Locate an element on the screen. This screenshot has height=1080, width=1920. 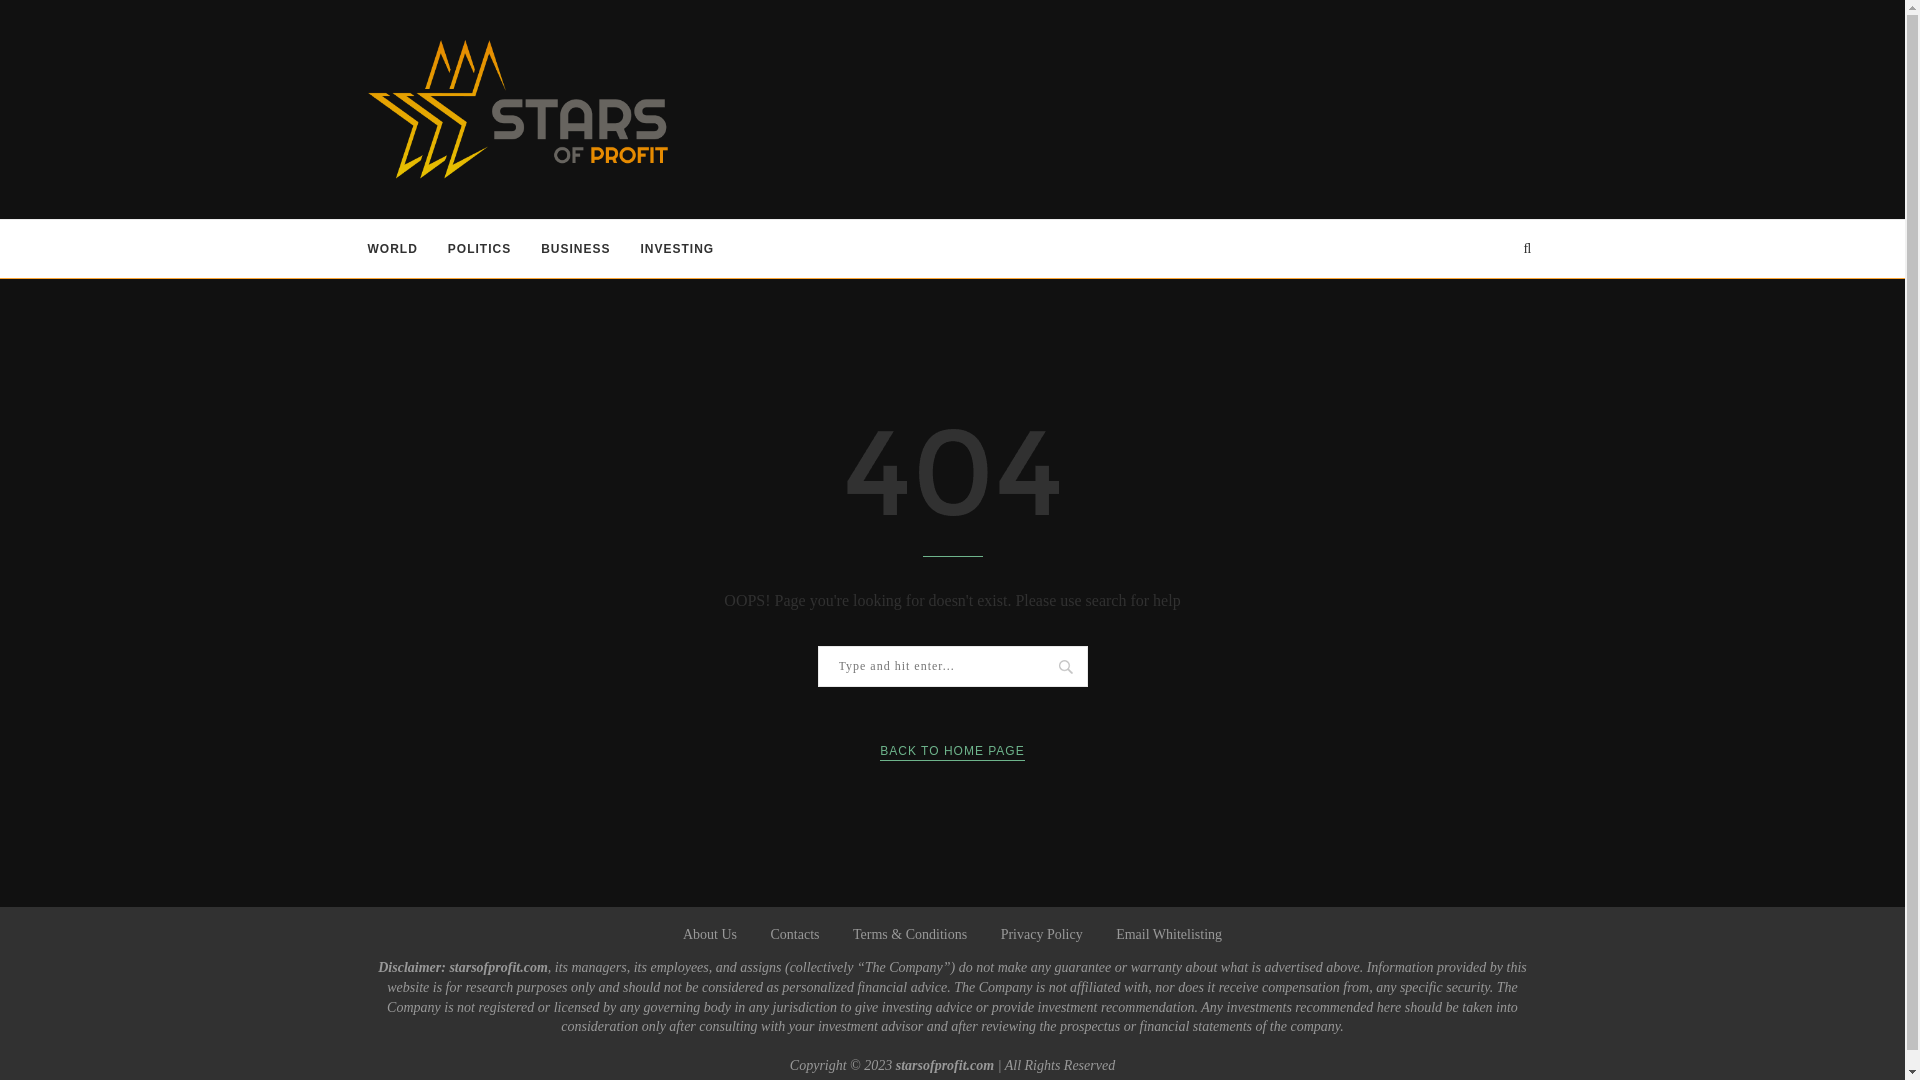
INVESTING is located at coordinates (678, 248).